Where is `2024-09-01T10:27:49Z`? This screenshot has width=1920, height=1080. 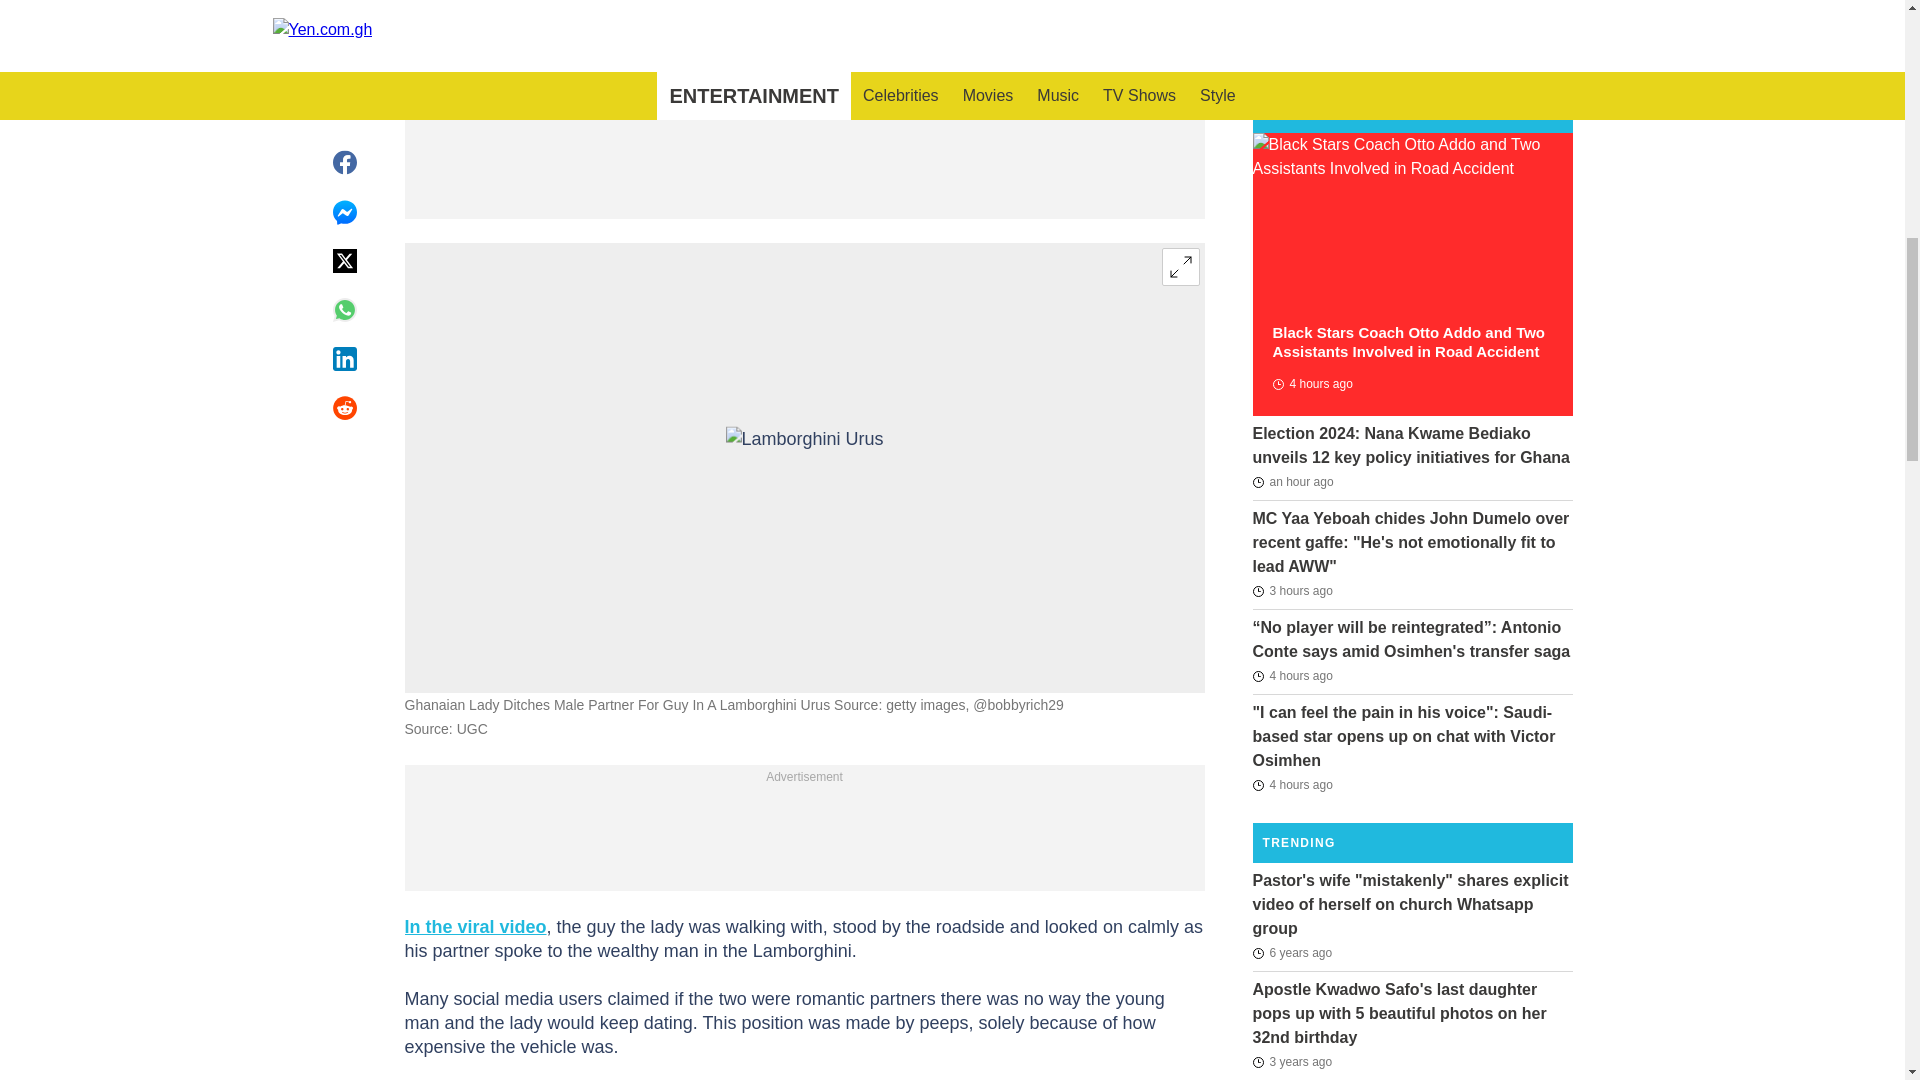 2024-09-01T10:27:49Z is located at coordinates (1311, 384).